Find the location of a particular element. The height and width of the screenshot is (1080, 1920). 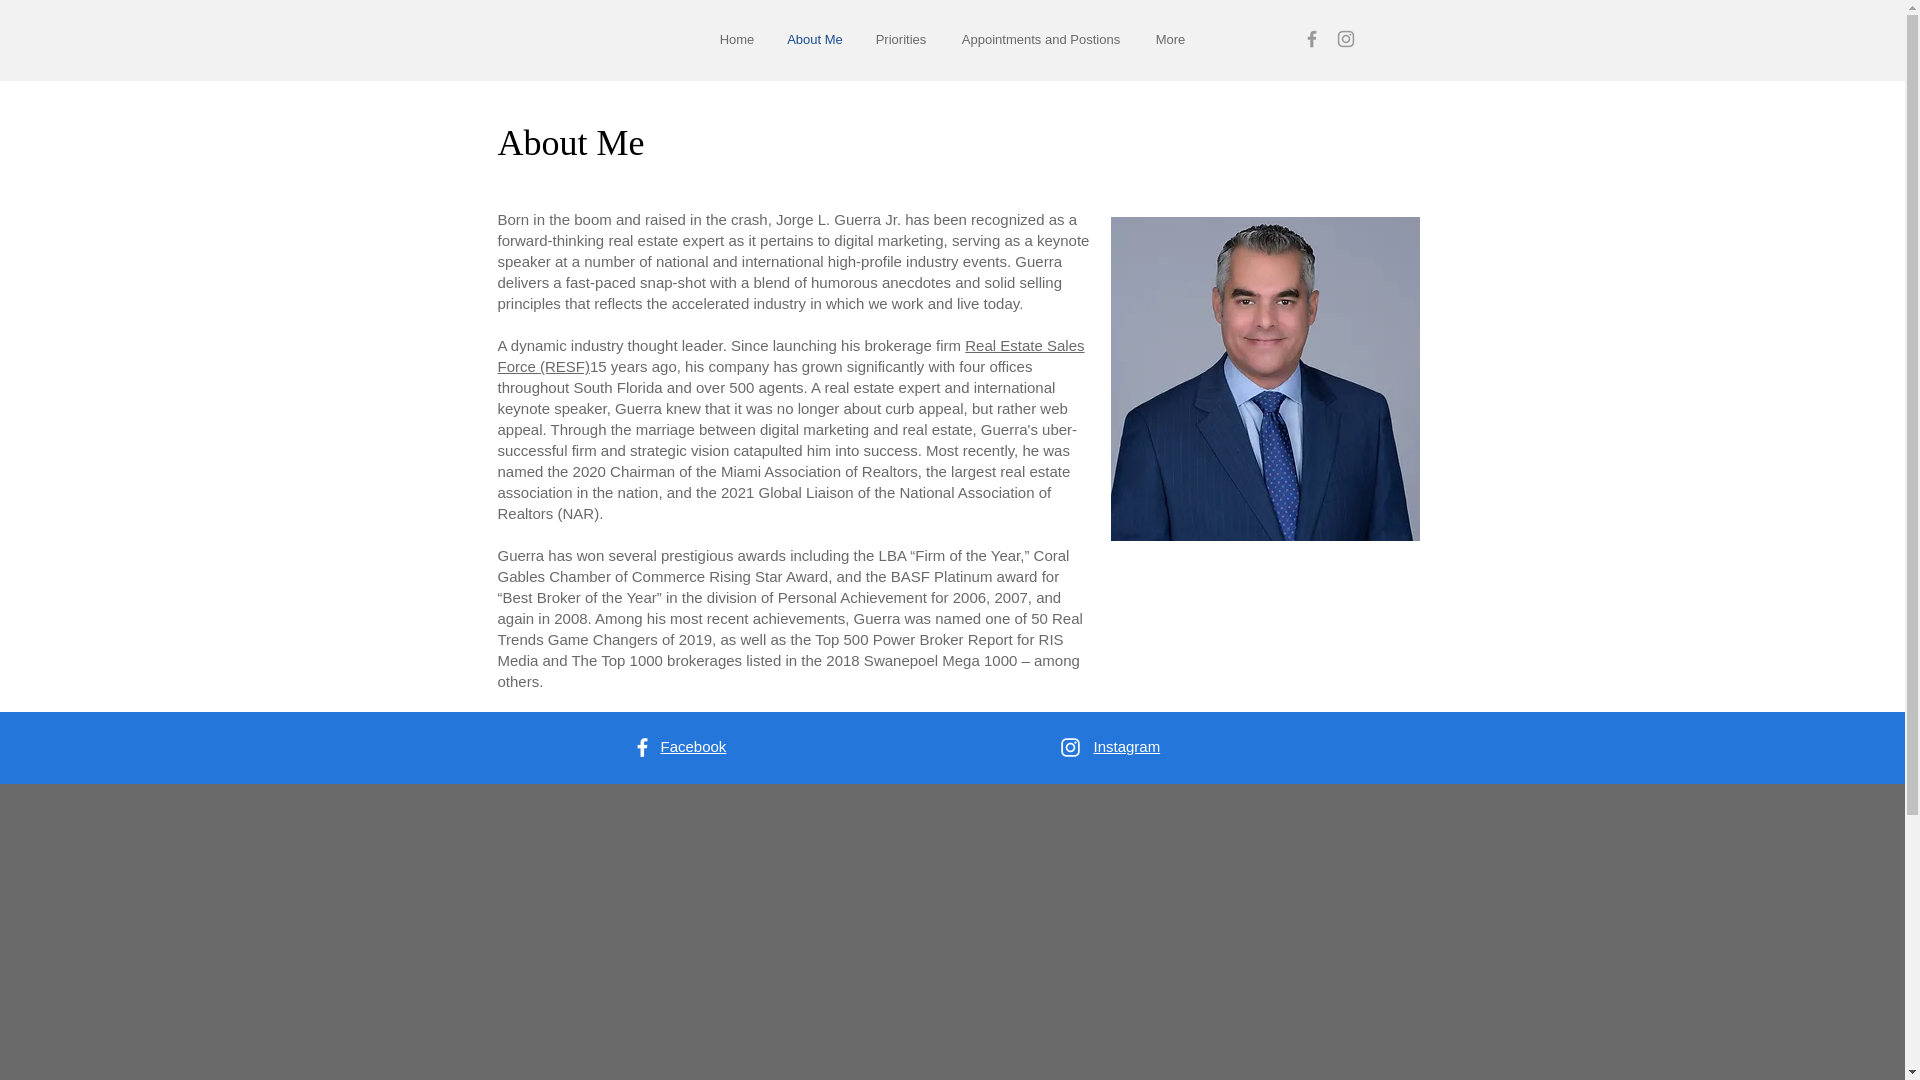

Home is located at coordinates (738, 39).